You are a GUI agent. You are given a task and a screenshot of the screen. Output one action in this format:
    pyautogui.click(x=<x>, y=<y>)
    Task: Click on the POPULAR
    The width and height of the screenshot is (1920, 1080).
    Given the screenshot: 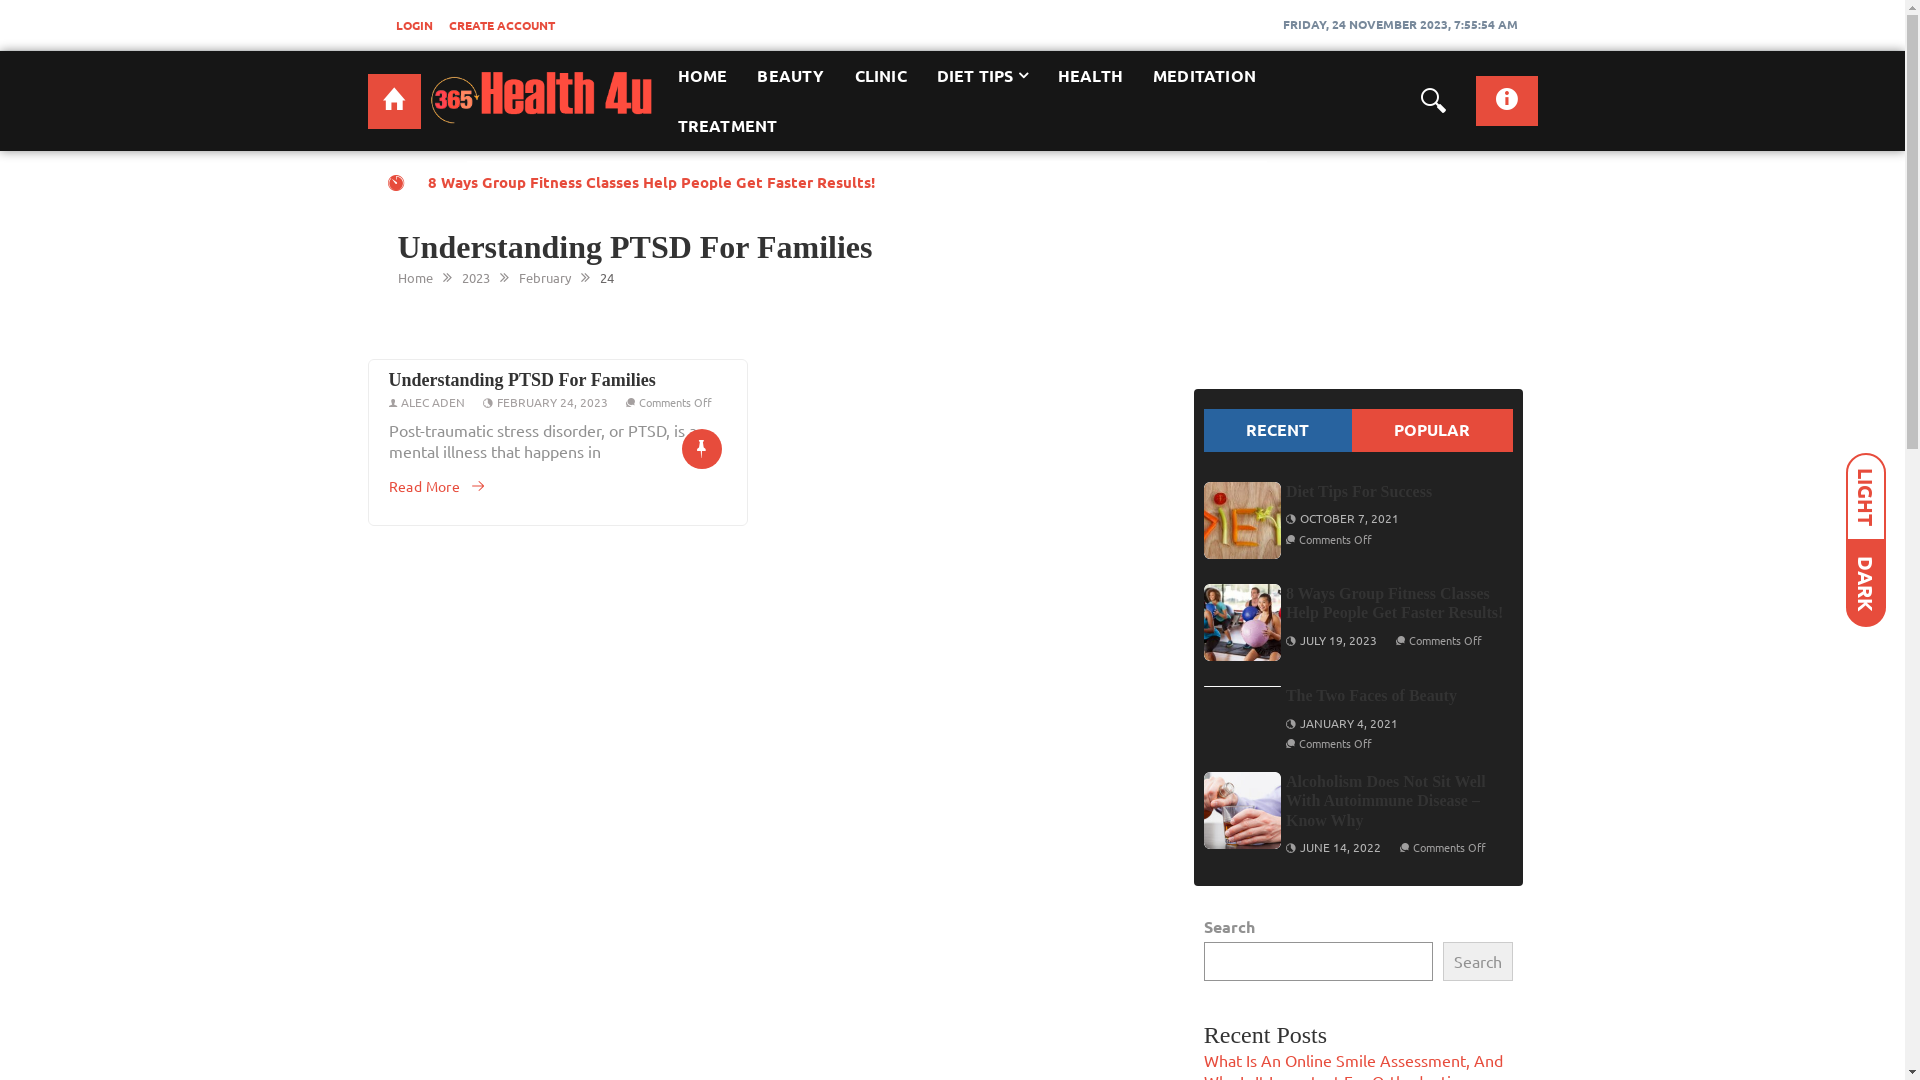 What is the action you would take?
    pyautogui.click(x=1432, y=430)
    